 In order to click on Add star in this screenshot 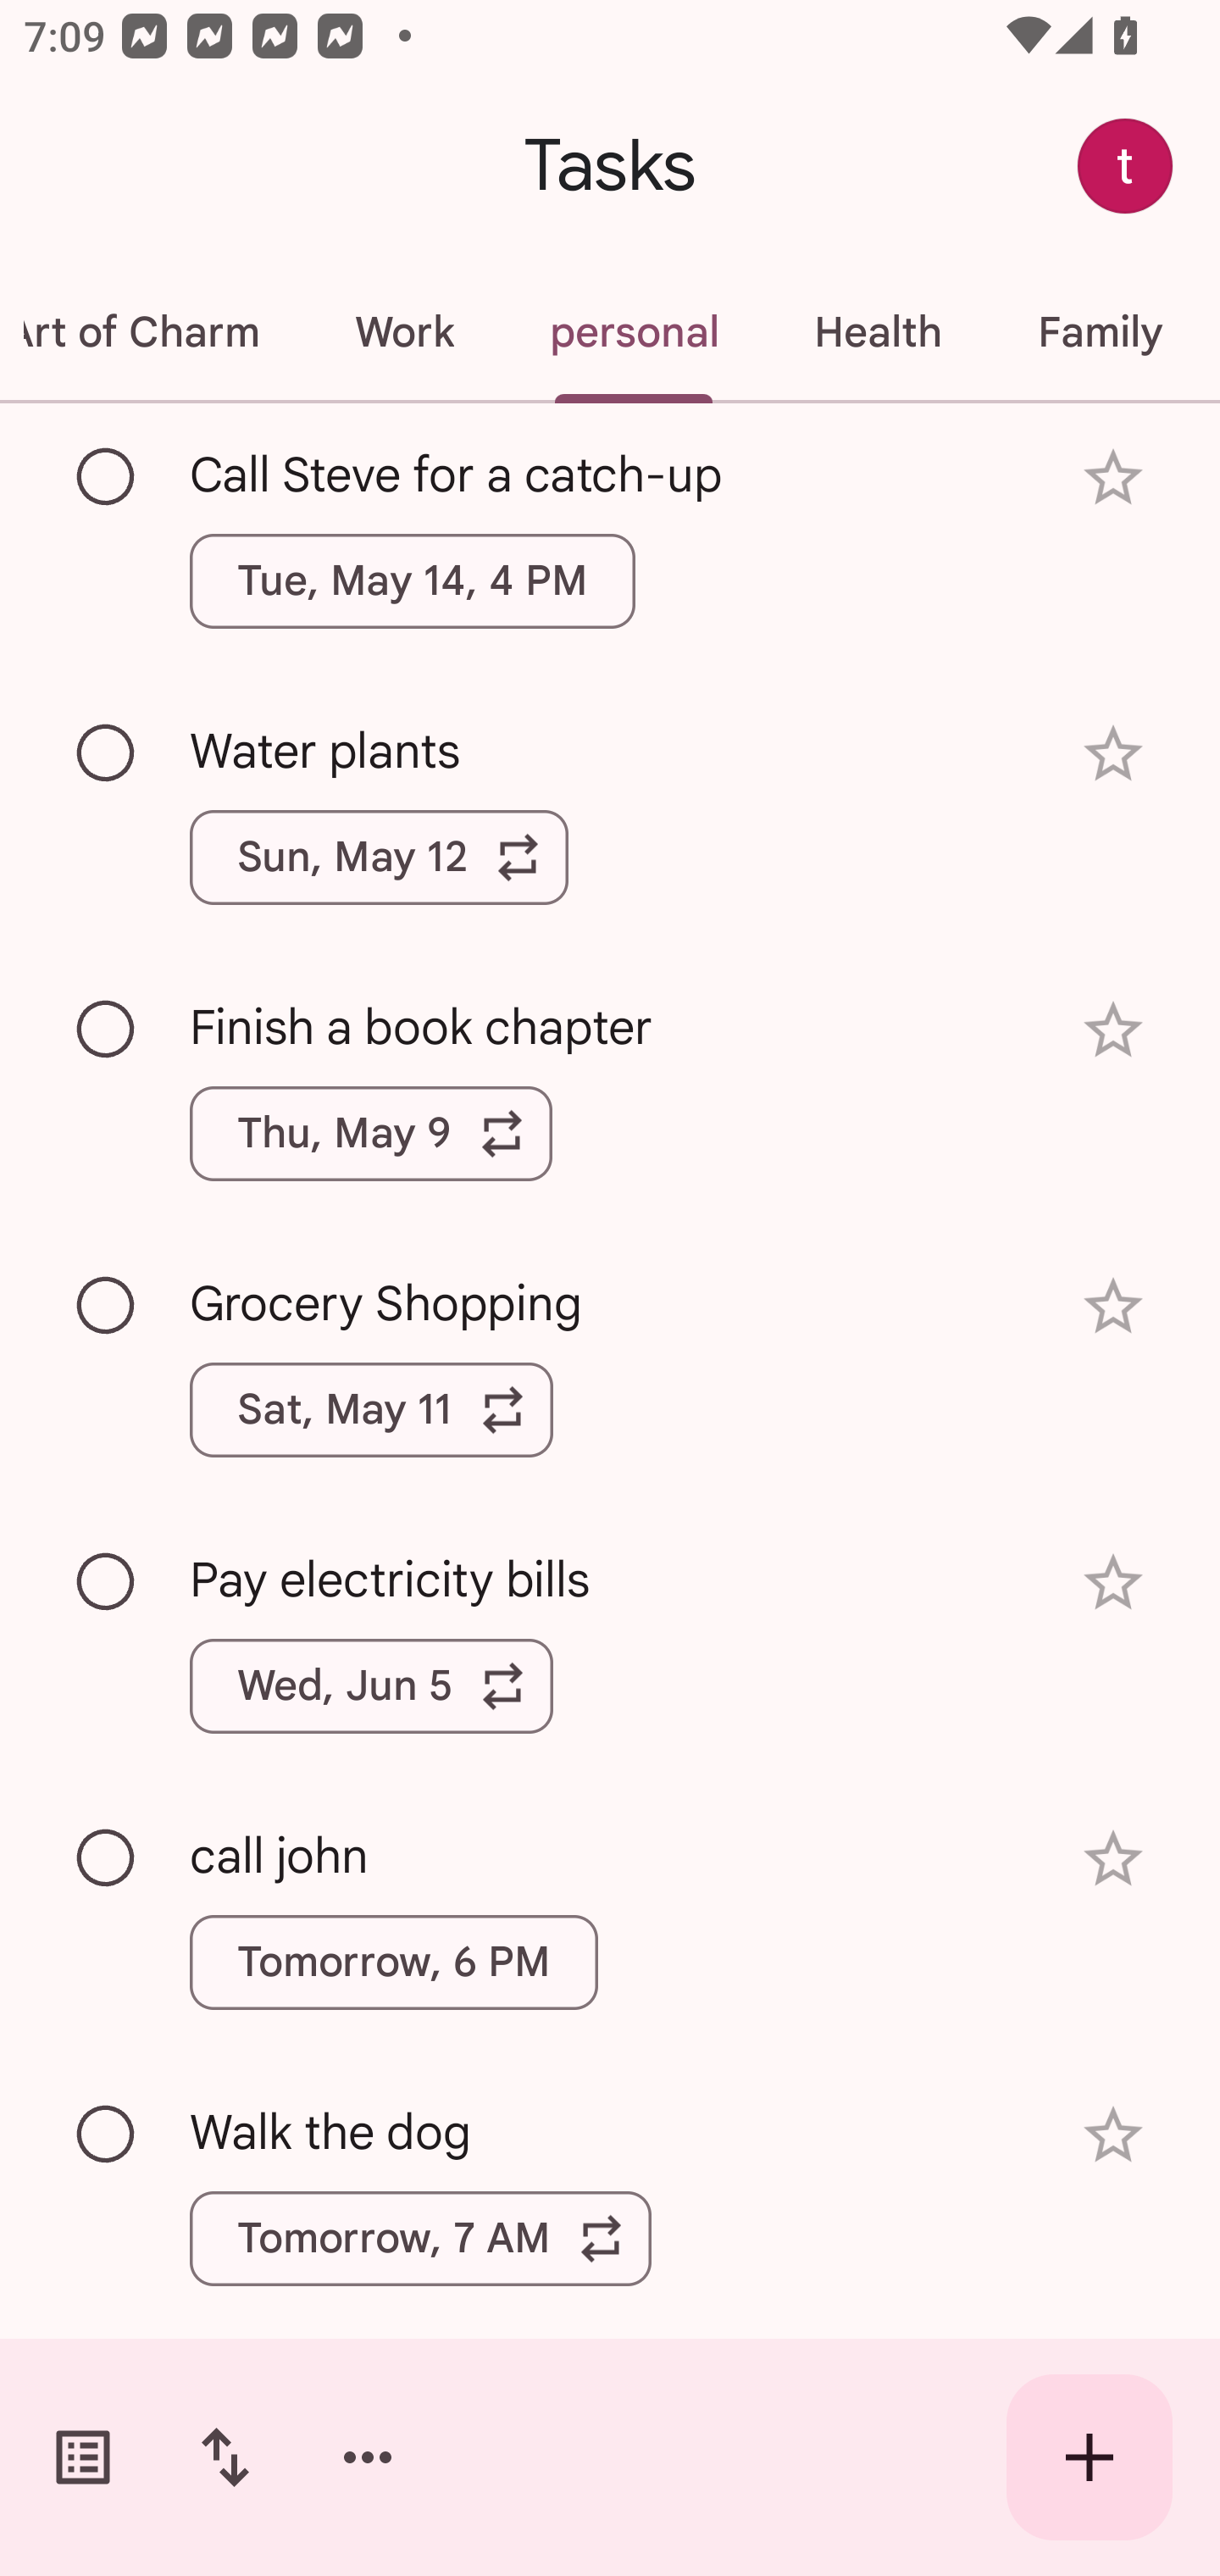, I will do `click(1113, 1857)`.